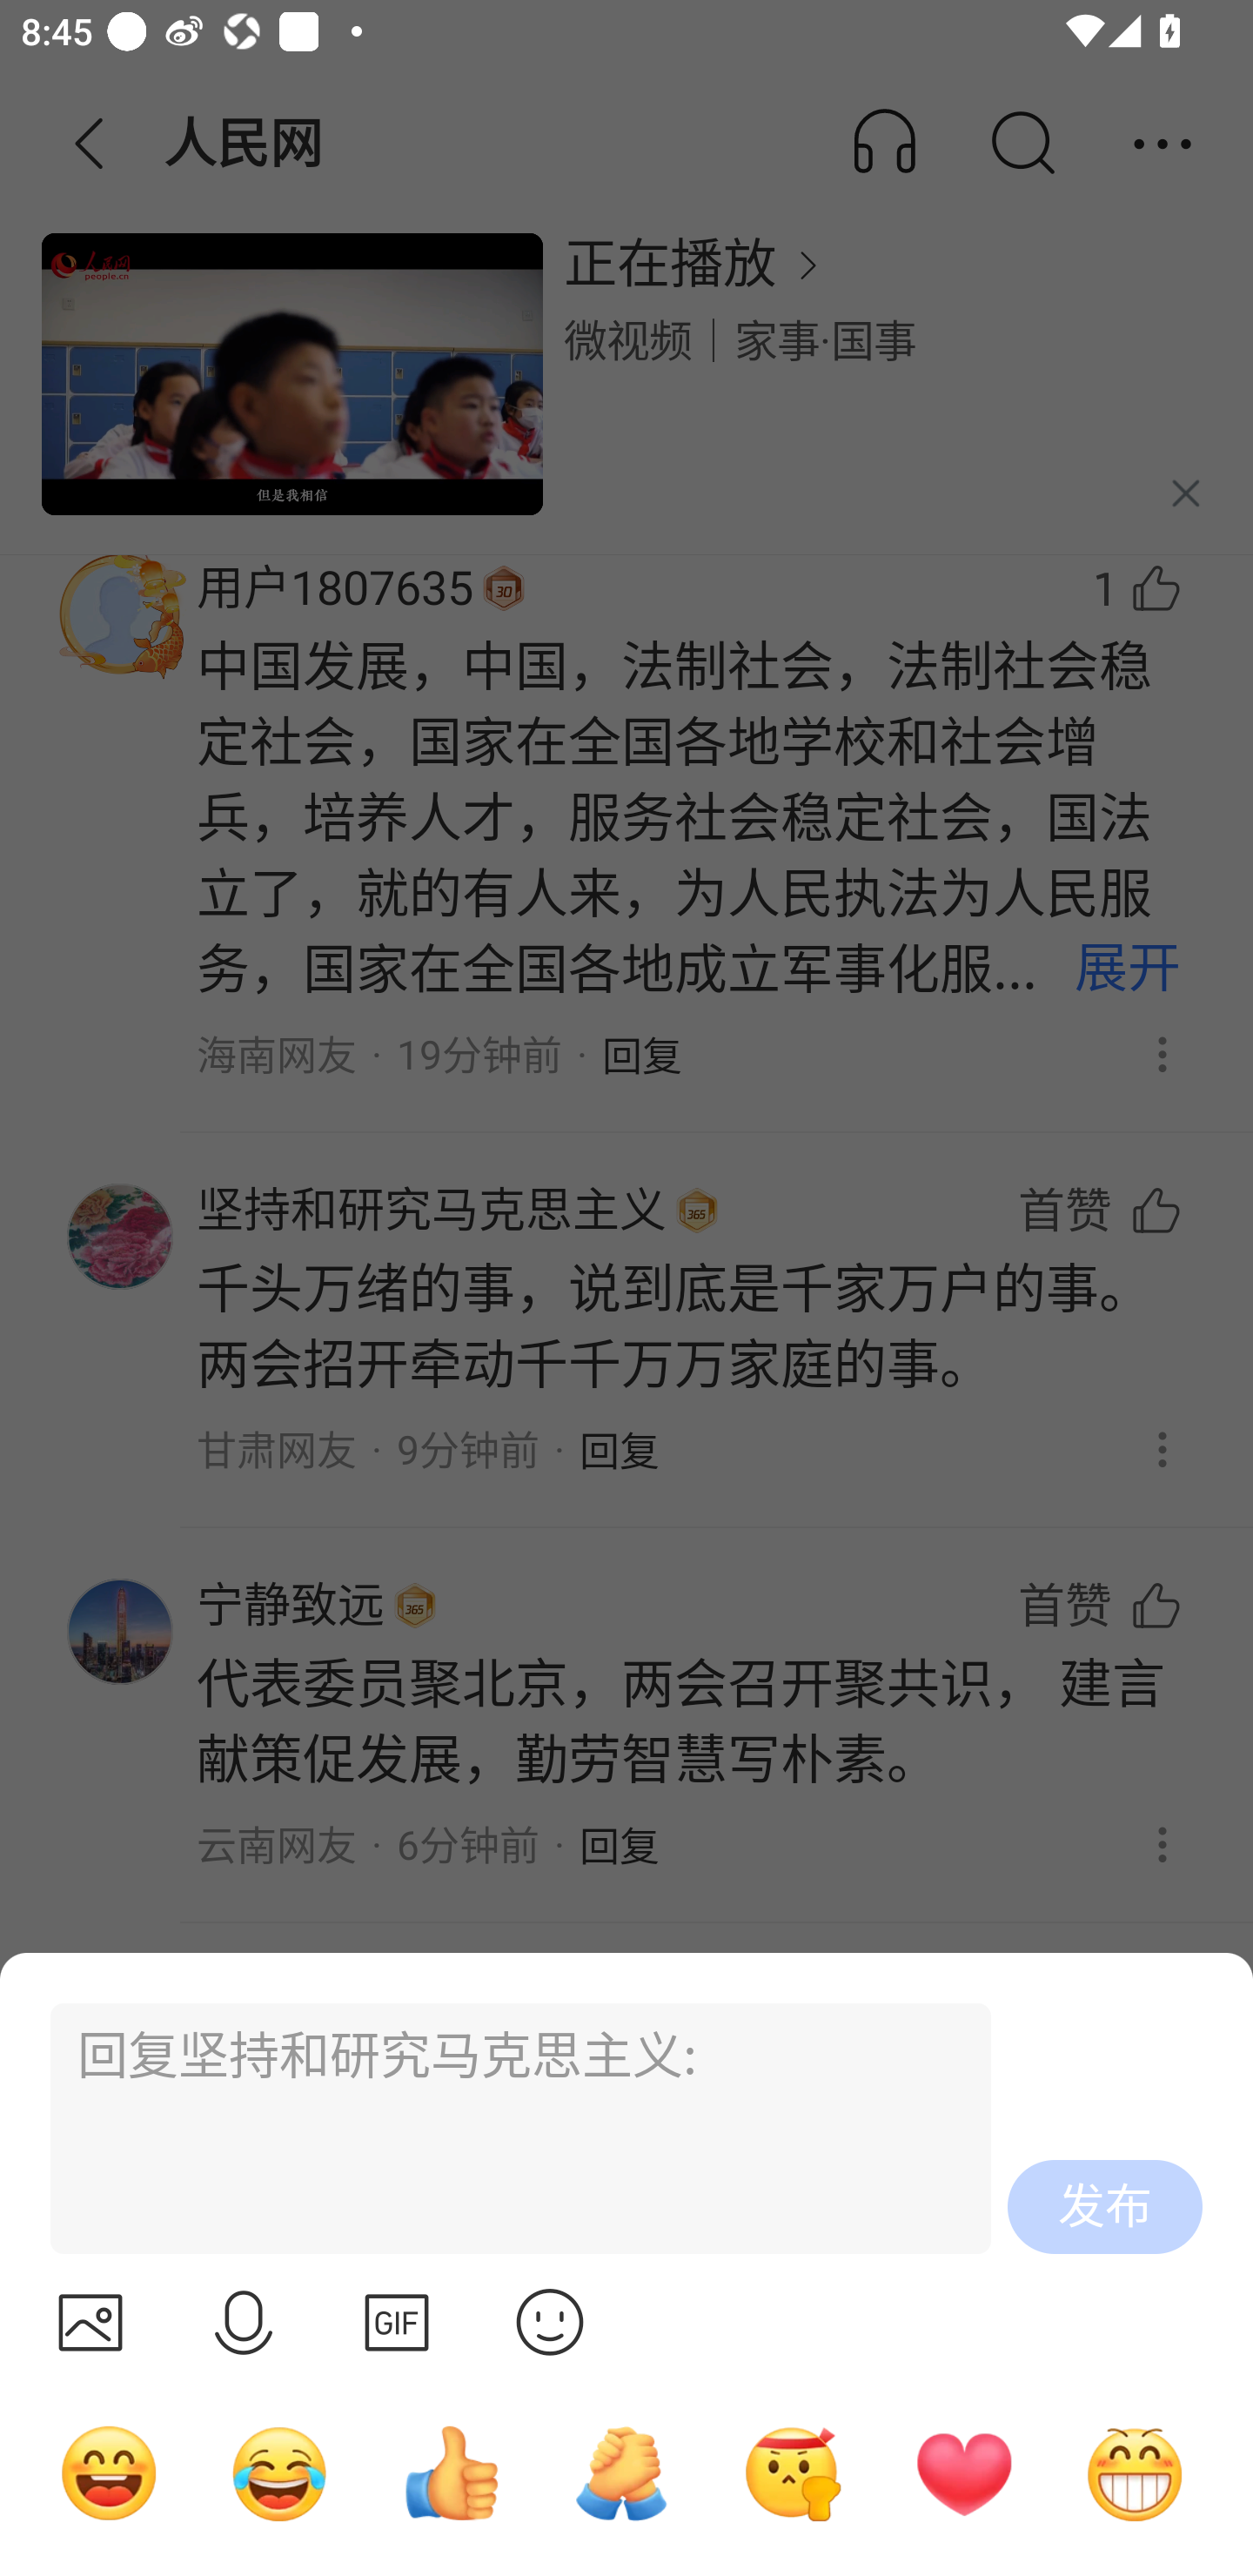 Image resolution: width=1253 pixels, height=2576 pixels. Describe the element at coordinates (507, 2129) in the screenshot. I see `回复坚持和研究马克思主义:` at that location.